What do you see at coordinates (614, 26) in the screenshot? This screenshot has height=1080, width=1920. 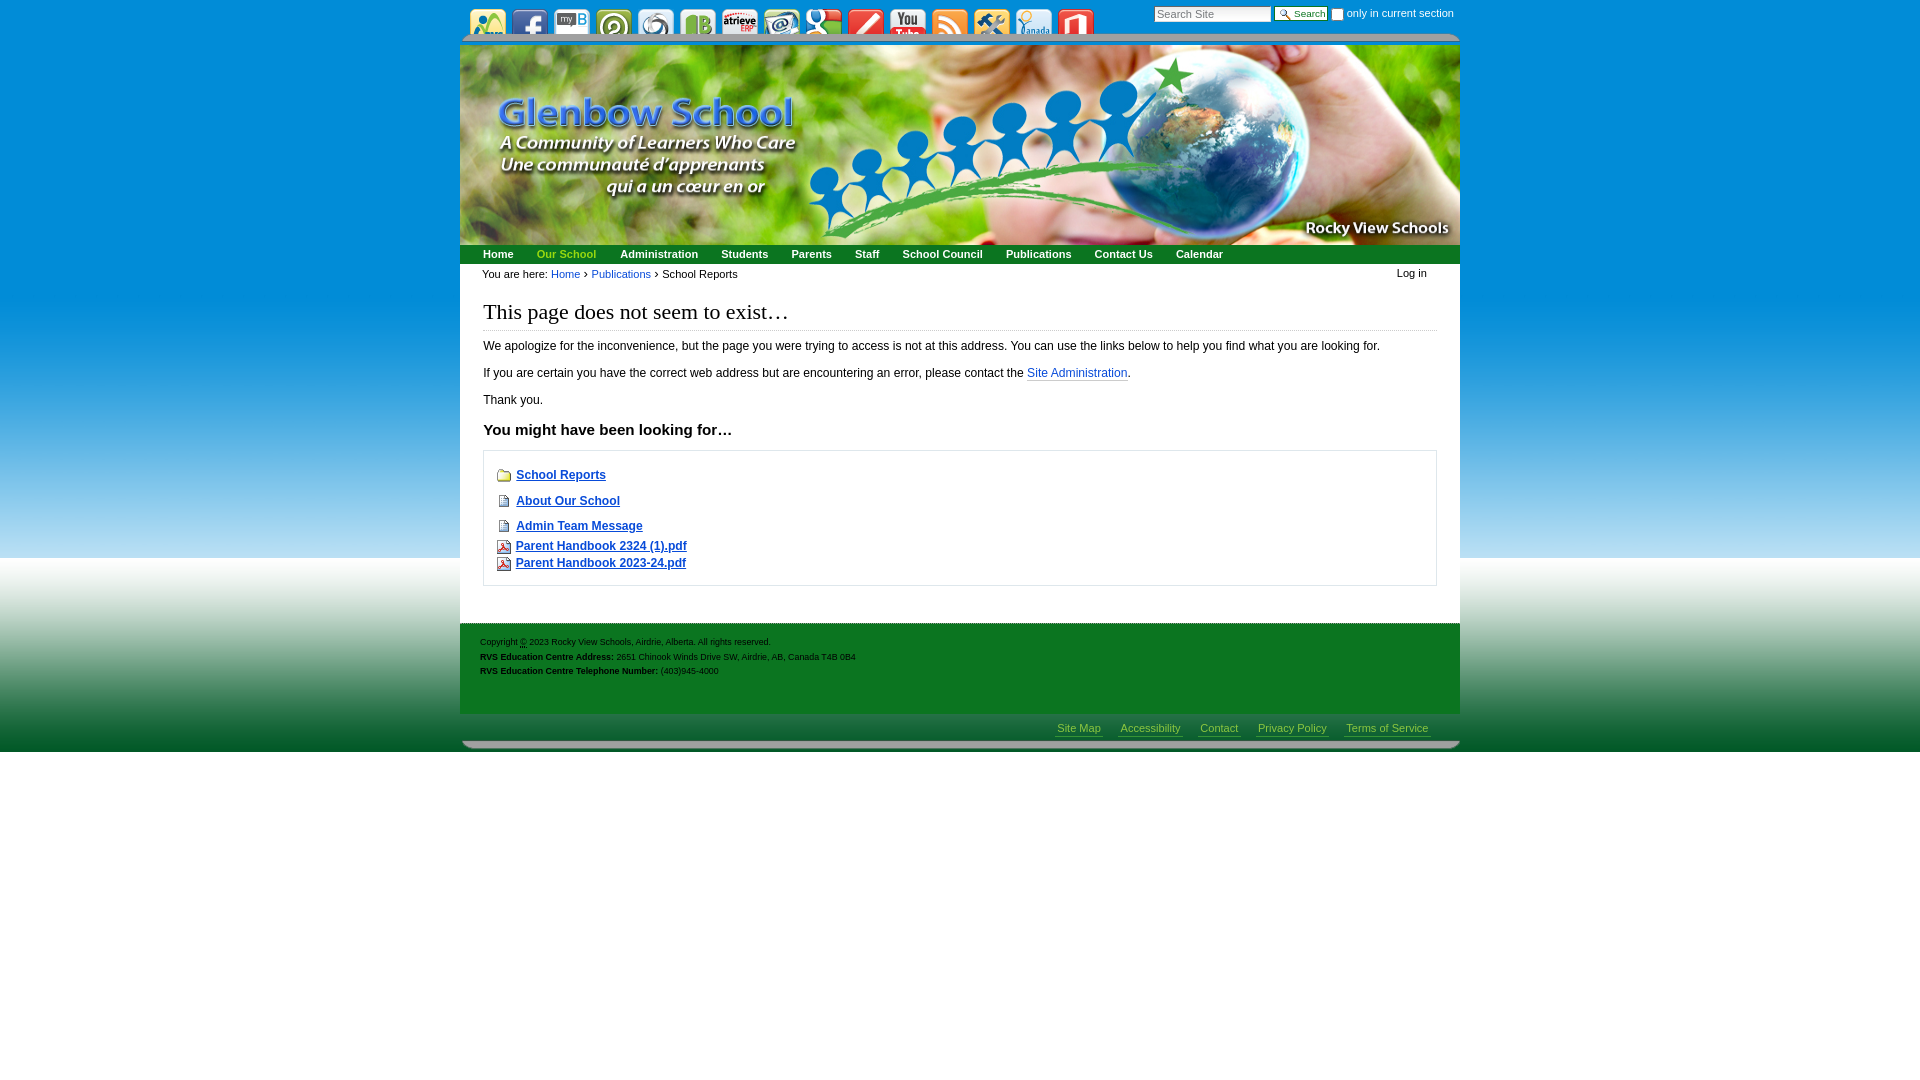 I see `Power School` at bounding box center [614, 26].